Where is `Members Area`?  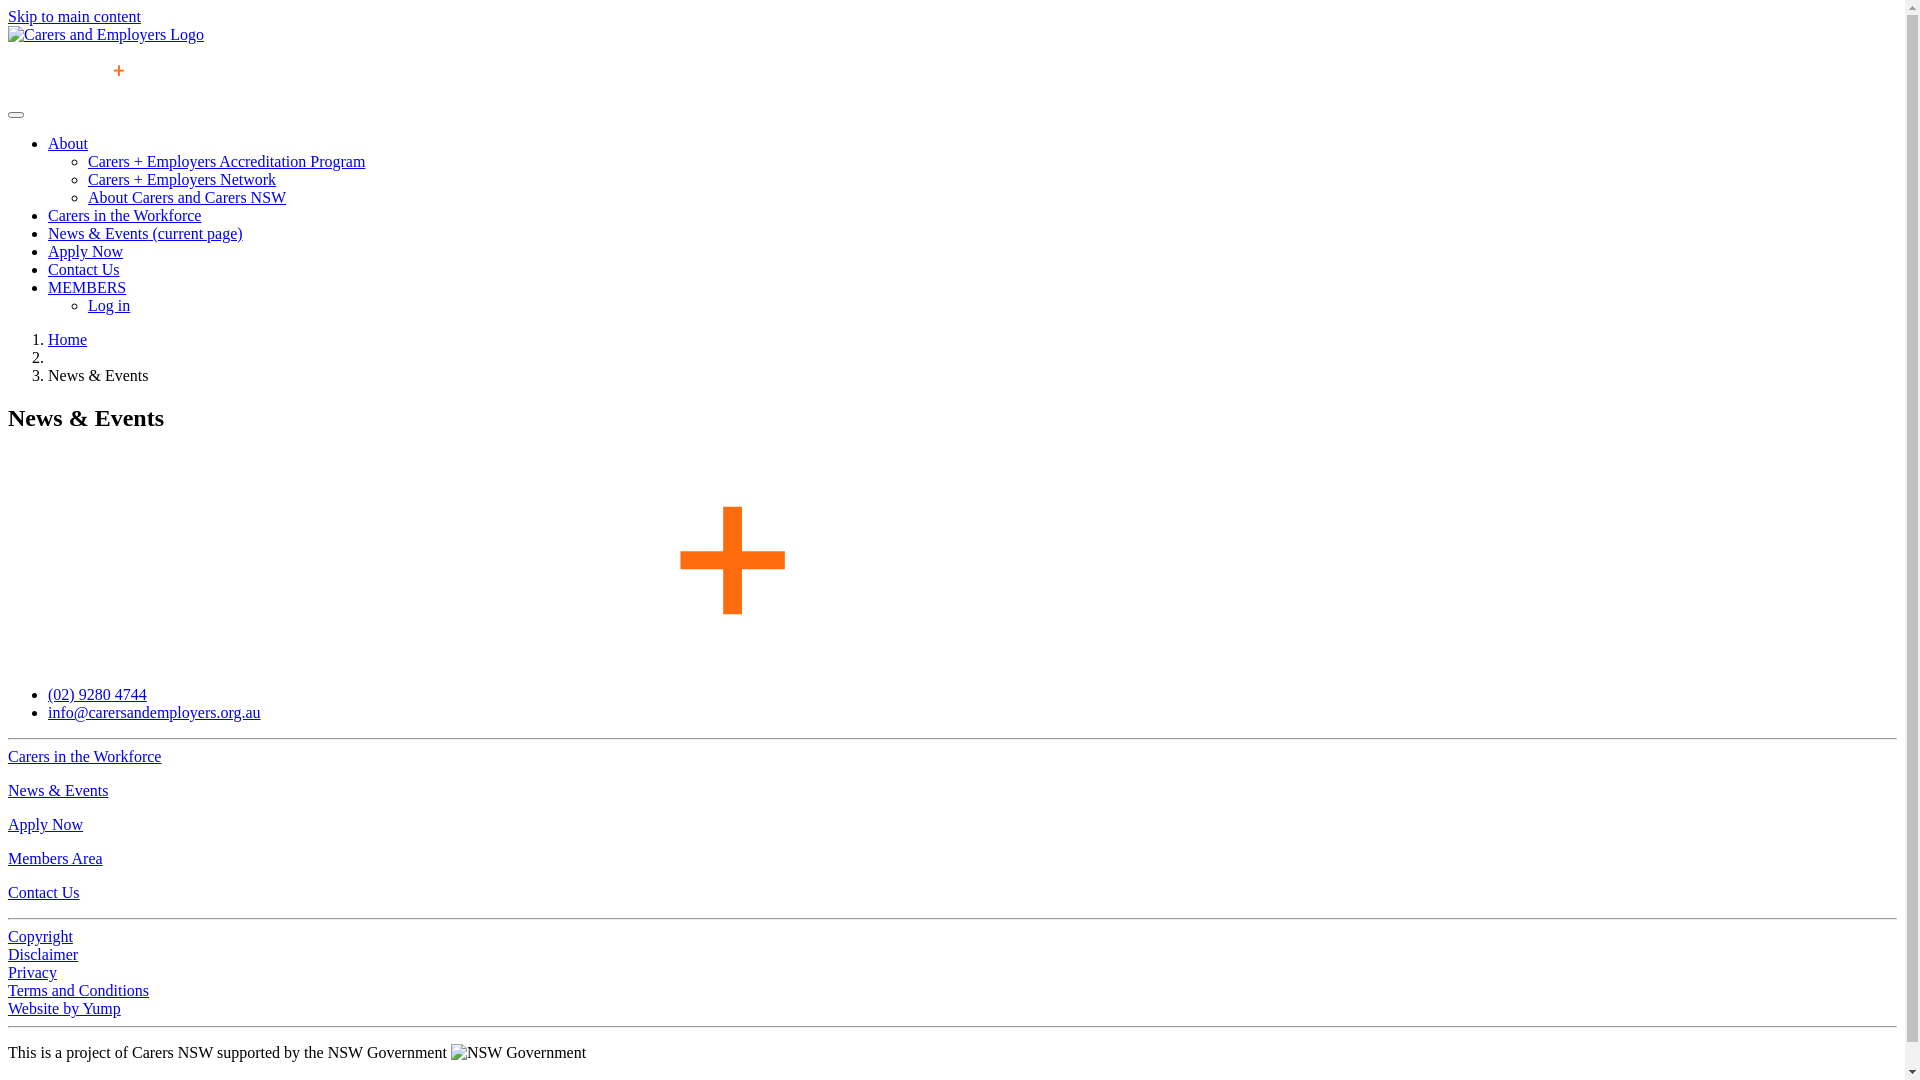
Members Area is located at coordinates (56, 858).